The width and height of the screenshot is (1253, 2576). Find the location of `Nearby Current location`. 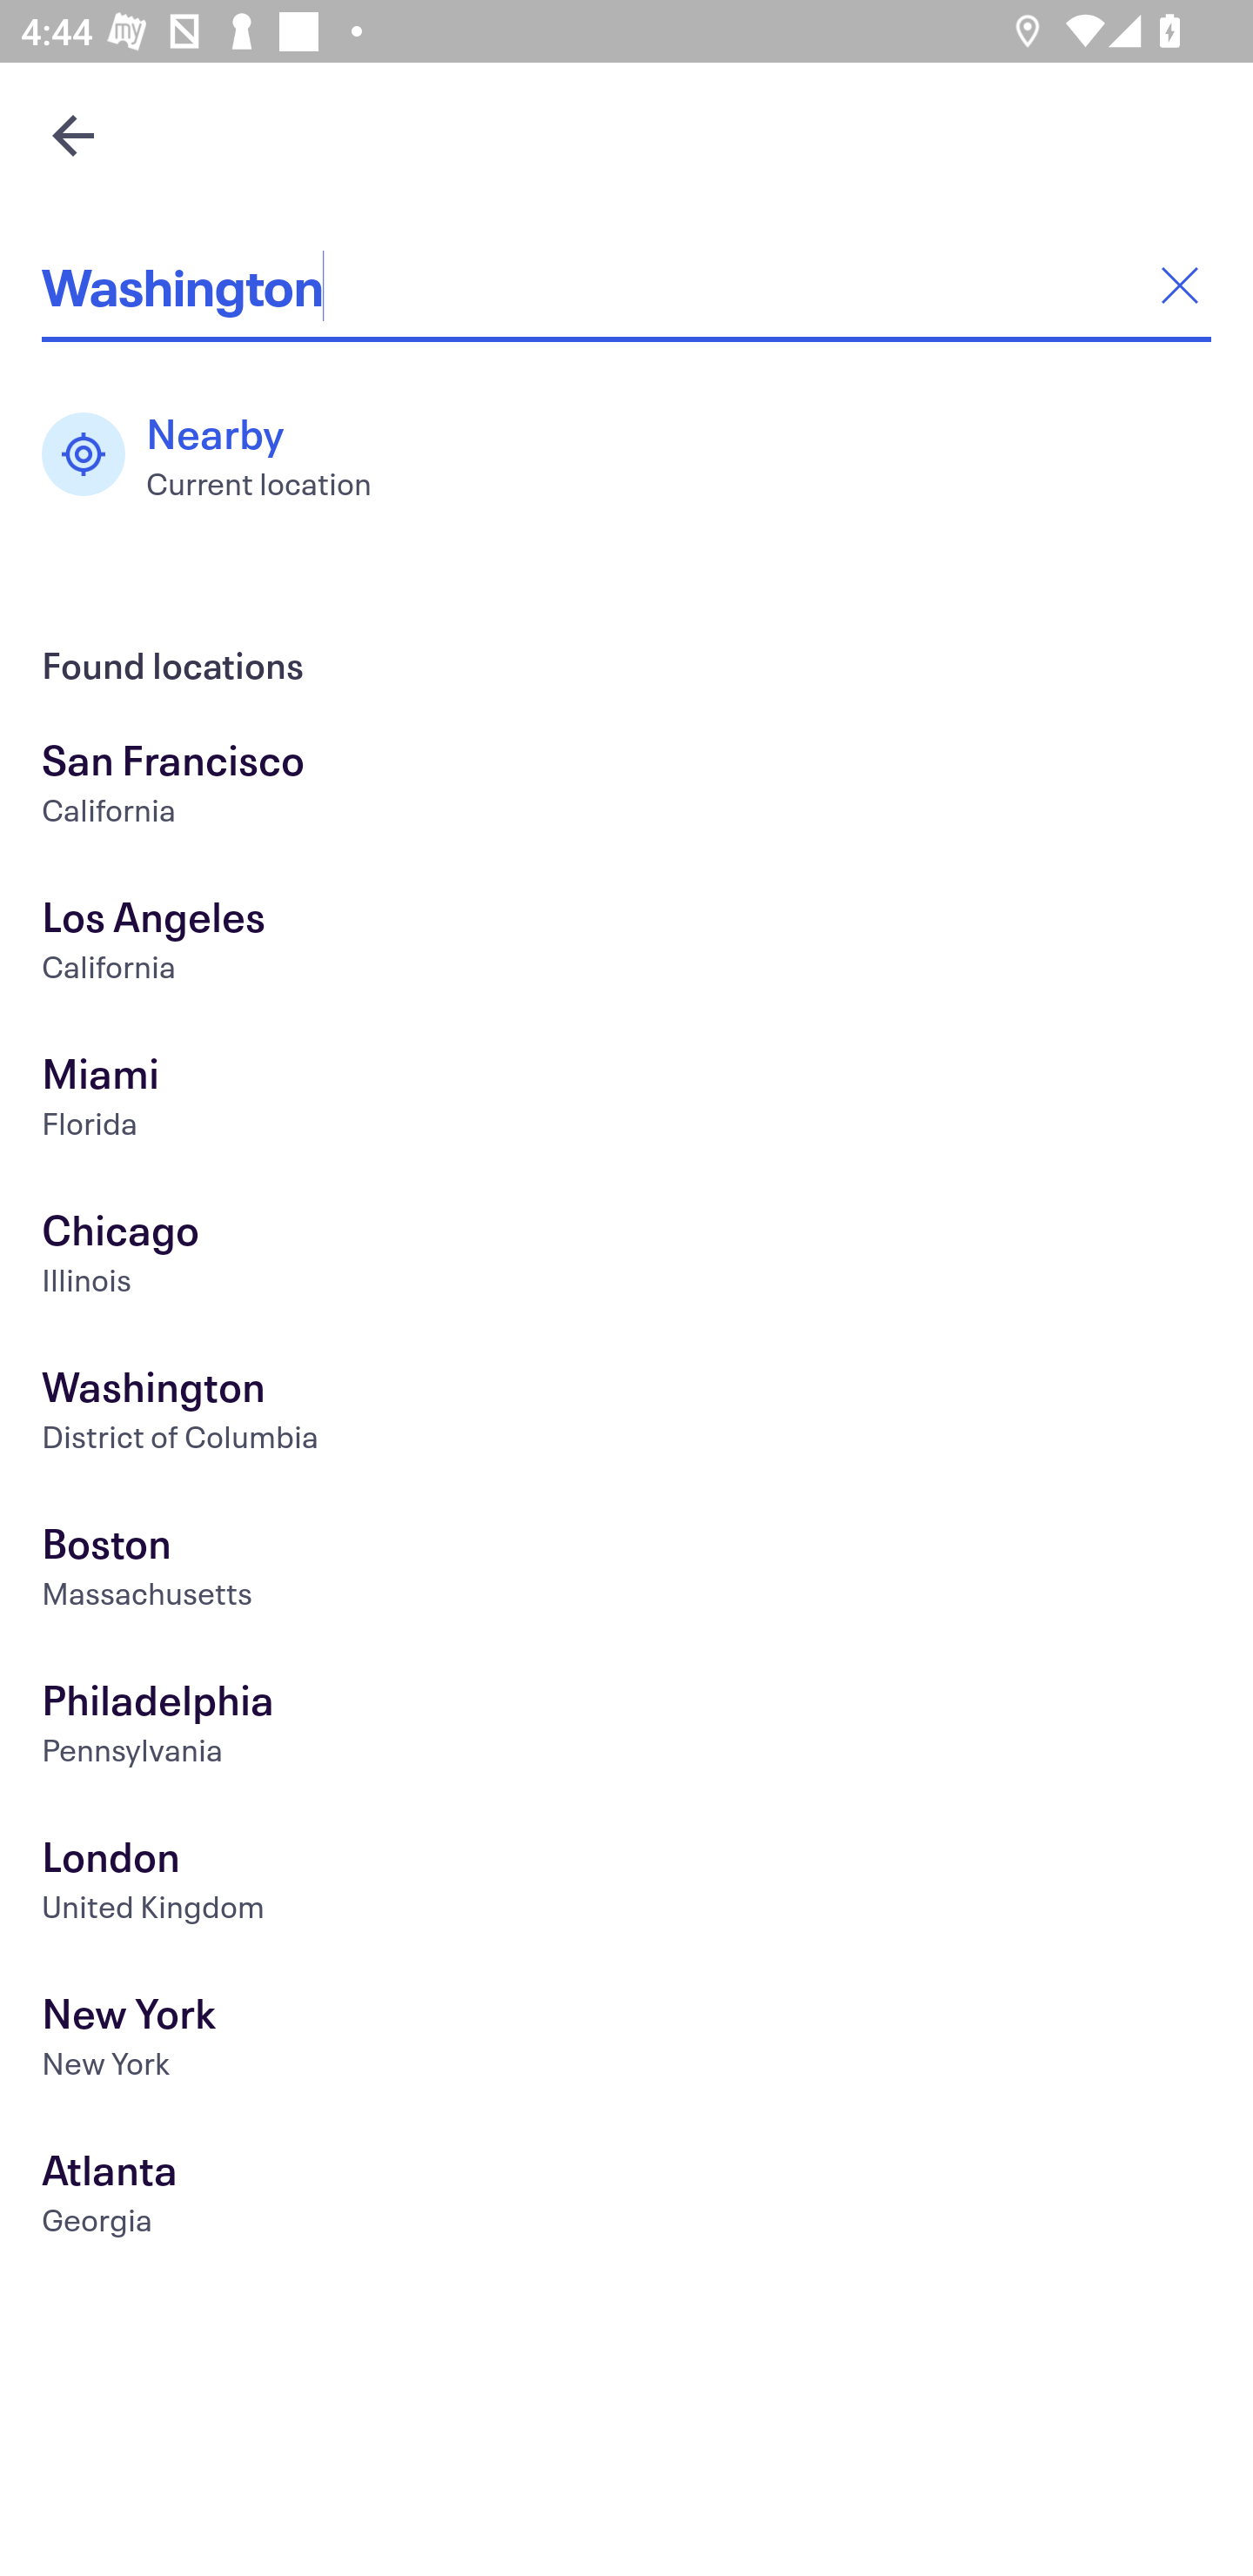

Nearby Current location is located at coordinates (222, 454).